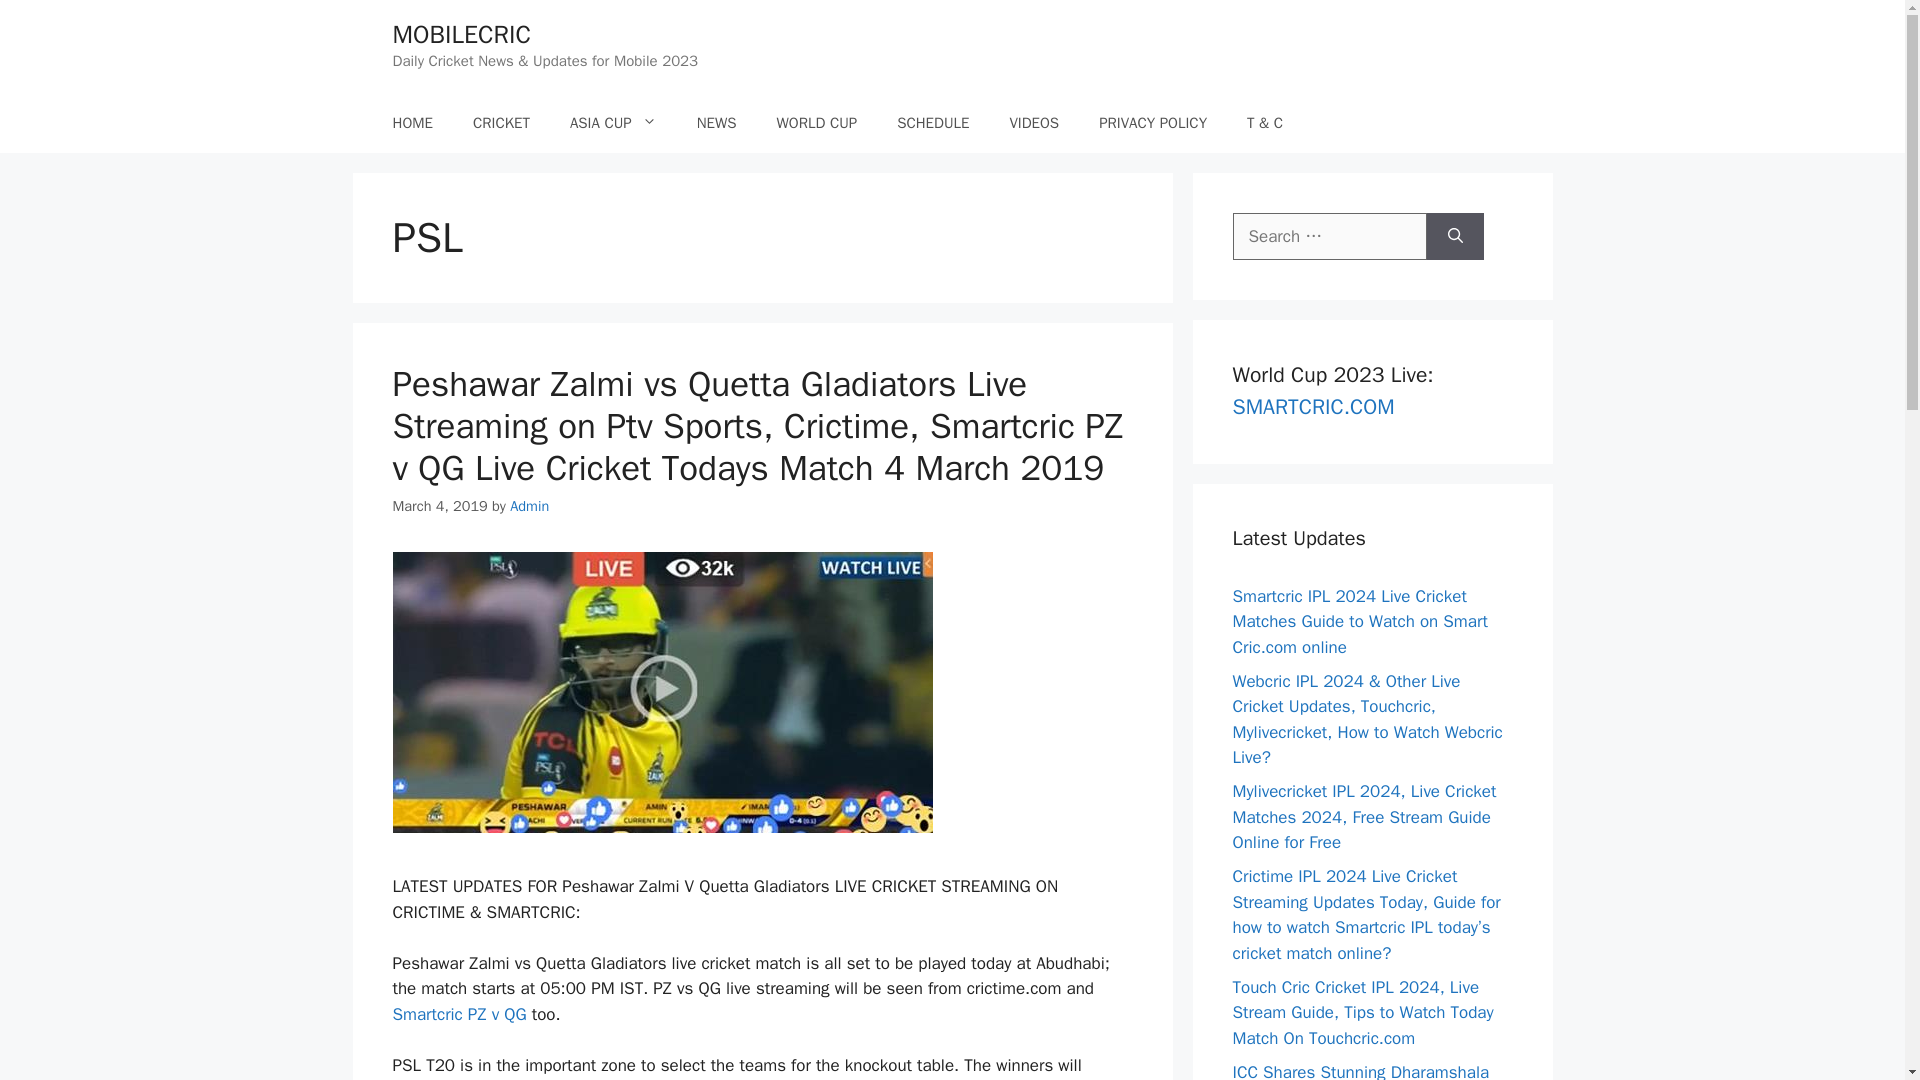 This screenshot has height=1080, width=1920. Describe the element at coordinates (458, 1014) in the screenshot. I see `Smartcric PZ v QG` at that location.